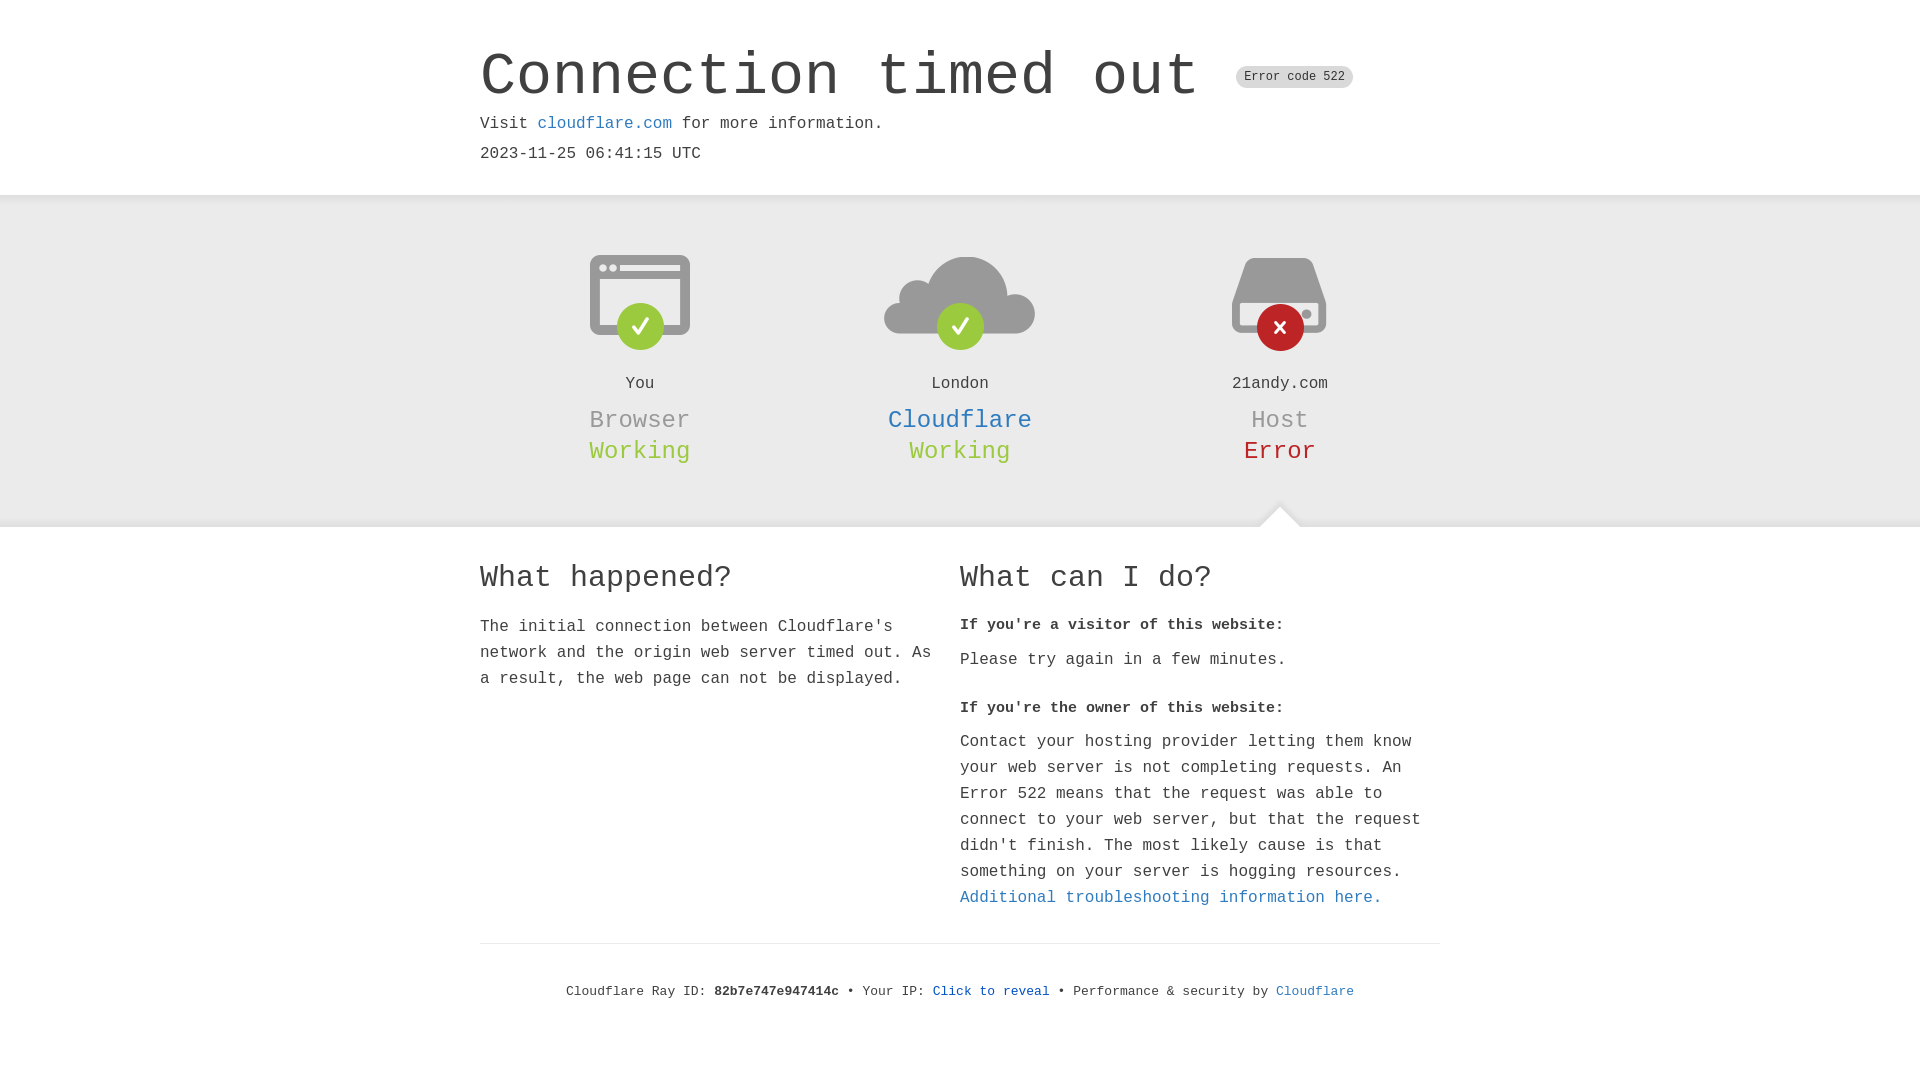  I want to click on Click to reveal, so click(992, 992).